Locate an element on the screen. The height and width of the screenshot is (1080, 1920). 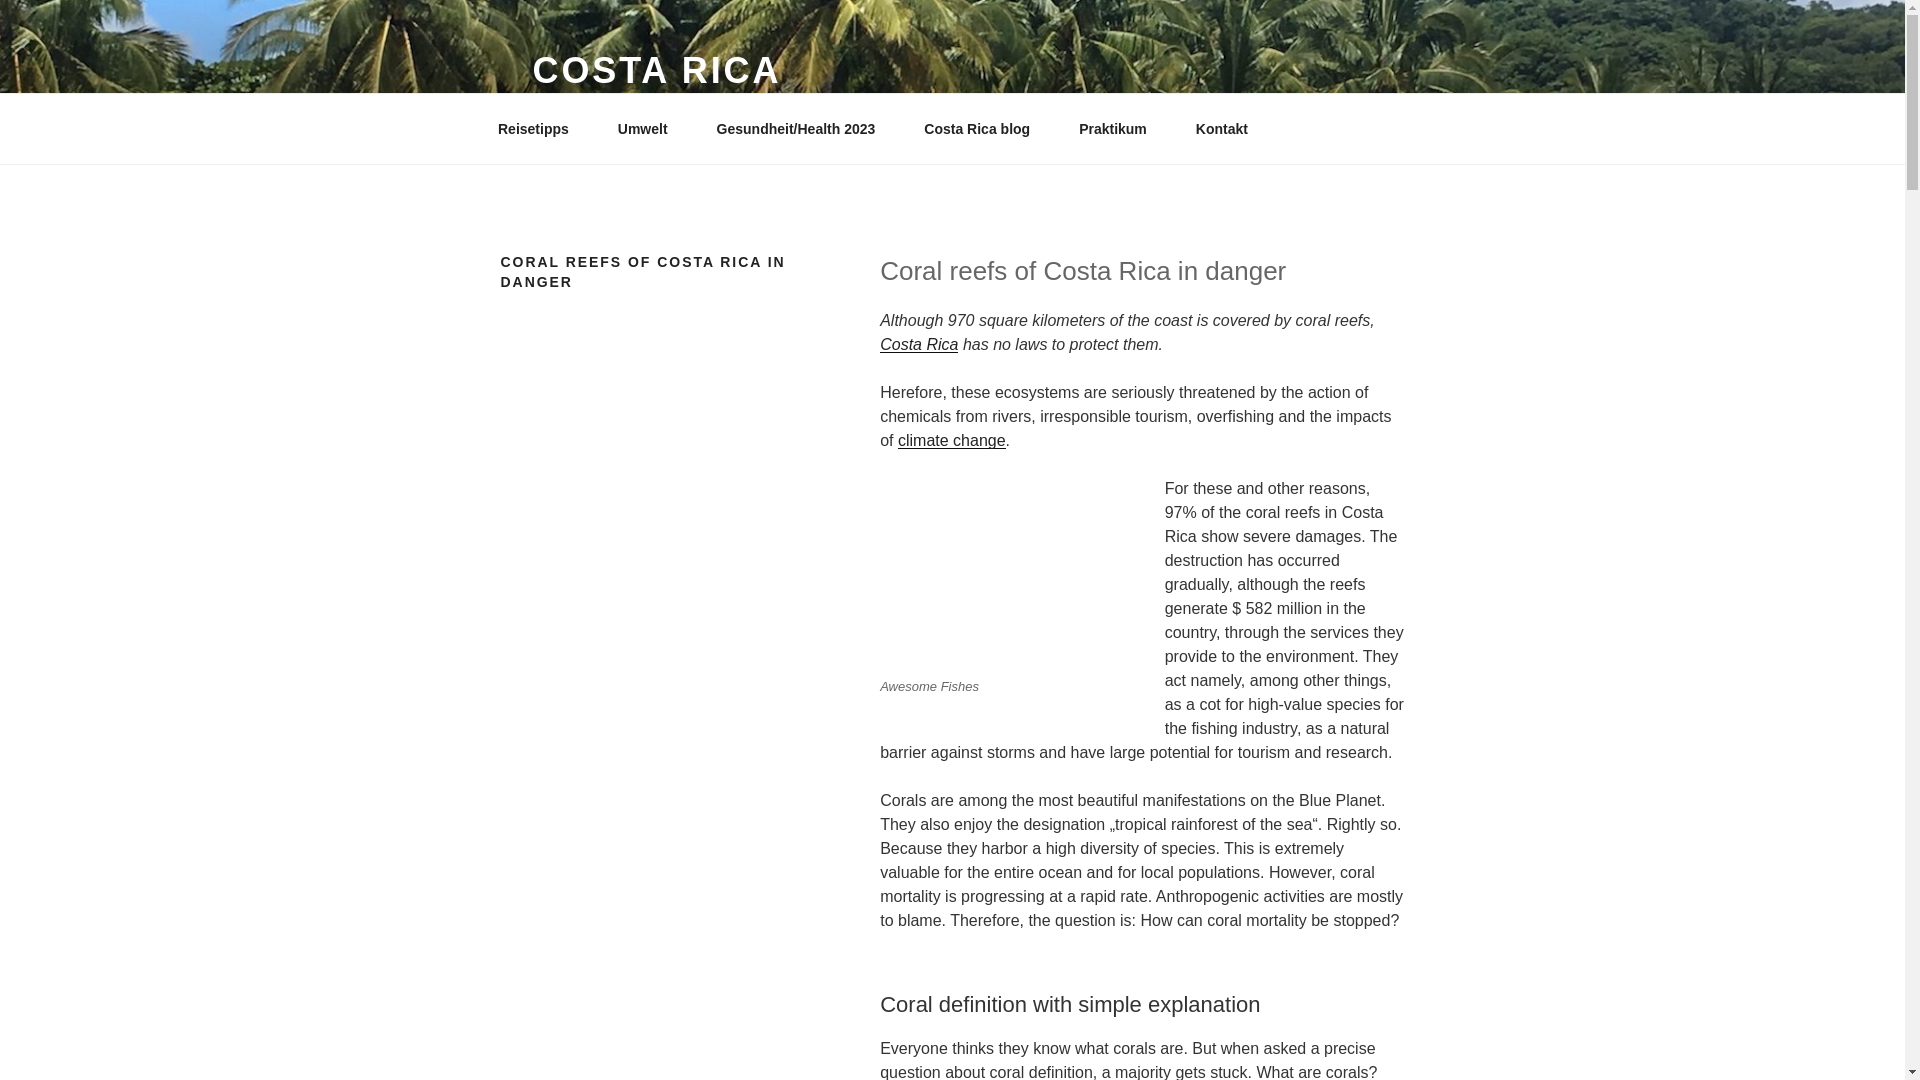
Praktikum is located at coordinates (1120, 128).